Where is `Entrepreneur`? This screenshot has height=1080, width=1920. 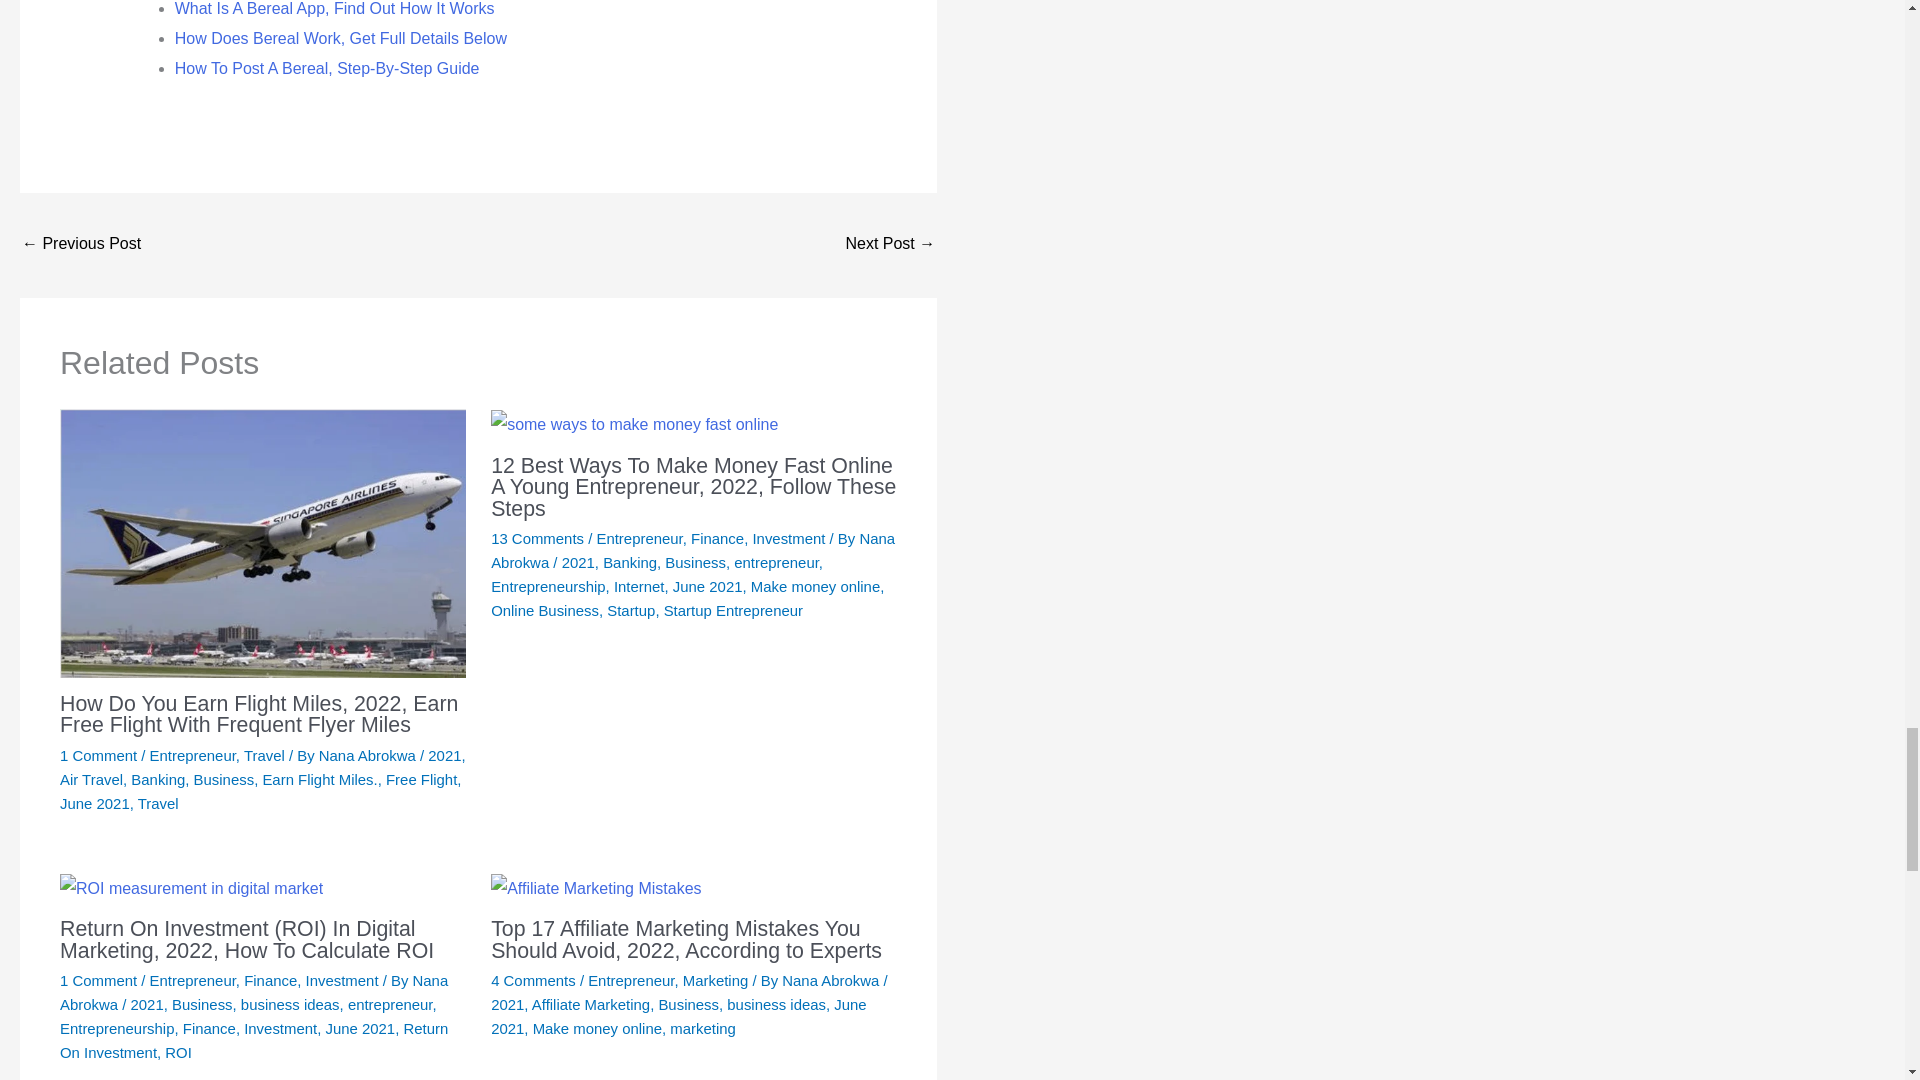 Entrepreneur is located at coordinates (192, 755).